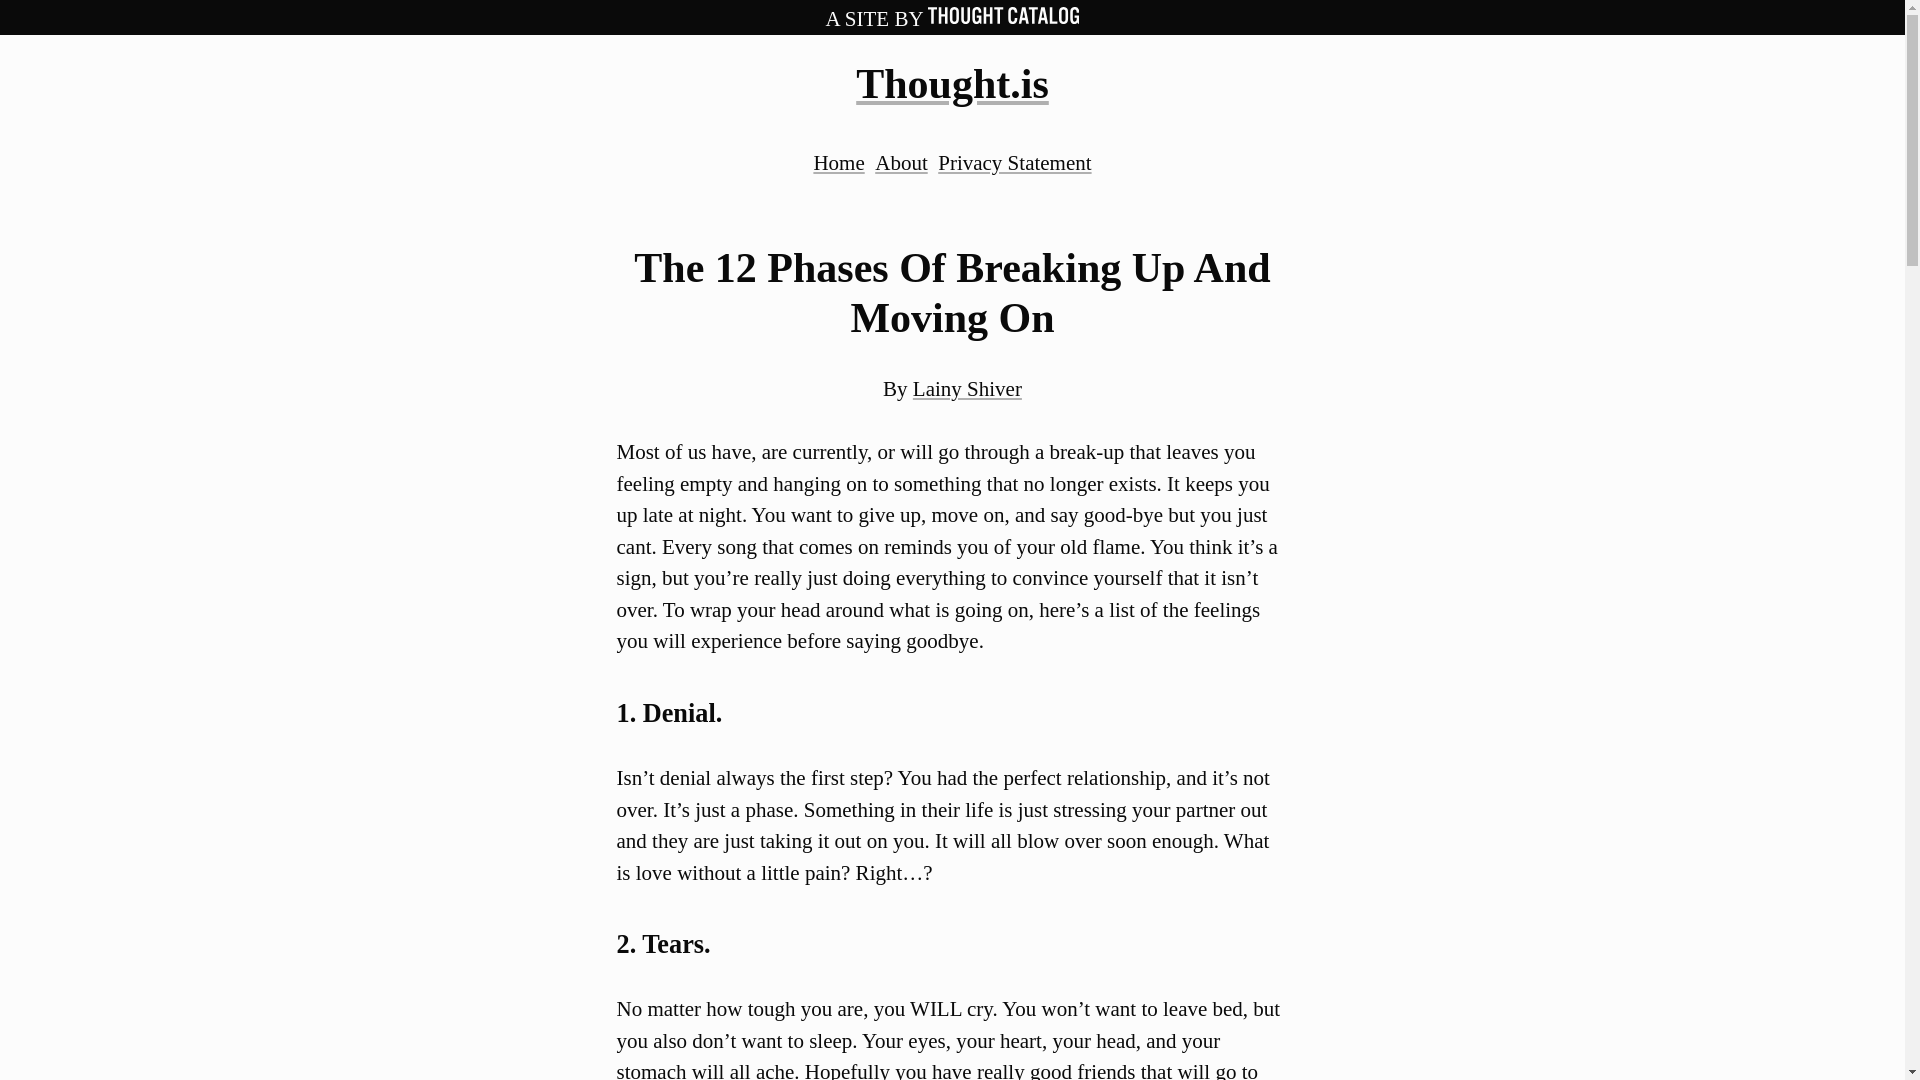 The image size is (1920, 1080). I want to click on THOUGHT CATALOG, so click(1003, 18).